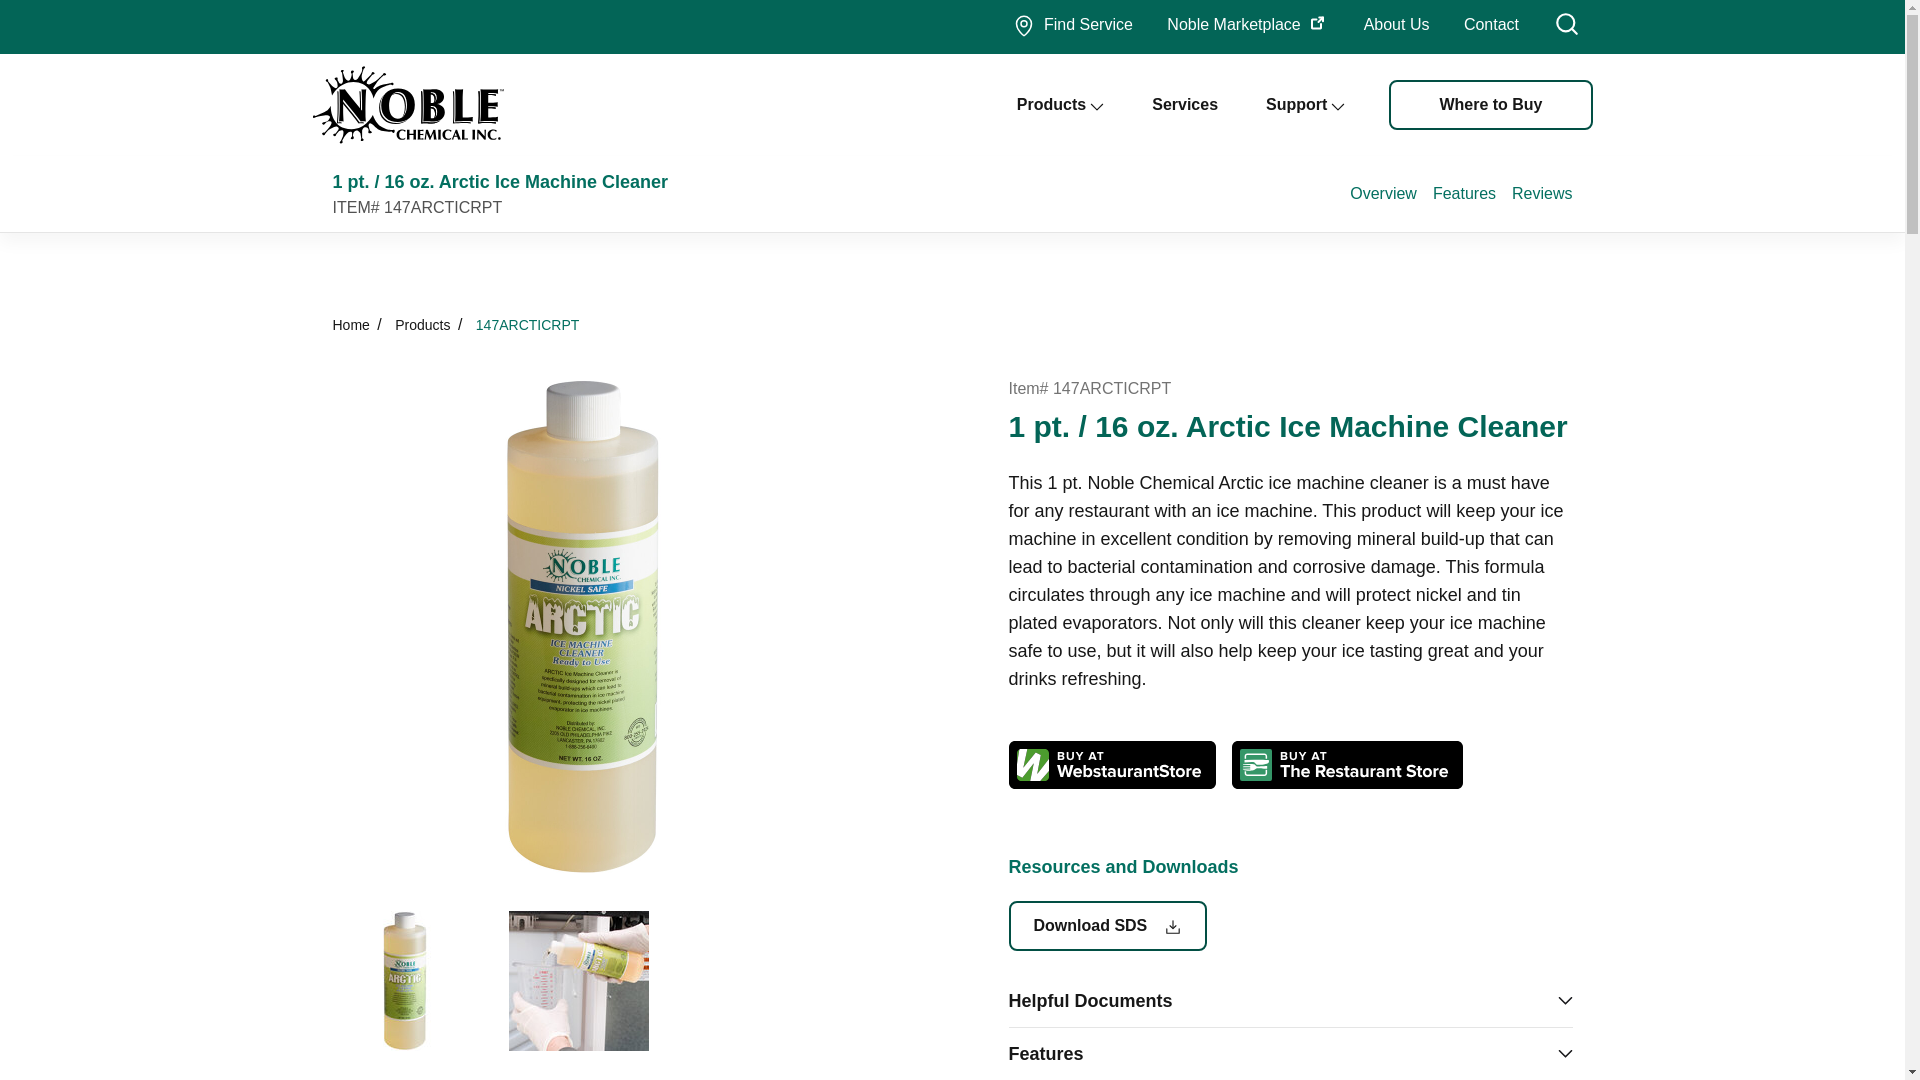  What do you see at coordinates (1492, 26) in the screenshot?
I see `Contact` at bounding box center [1492, 26].